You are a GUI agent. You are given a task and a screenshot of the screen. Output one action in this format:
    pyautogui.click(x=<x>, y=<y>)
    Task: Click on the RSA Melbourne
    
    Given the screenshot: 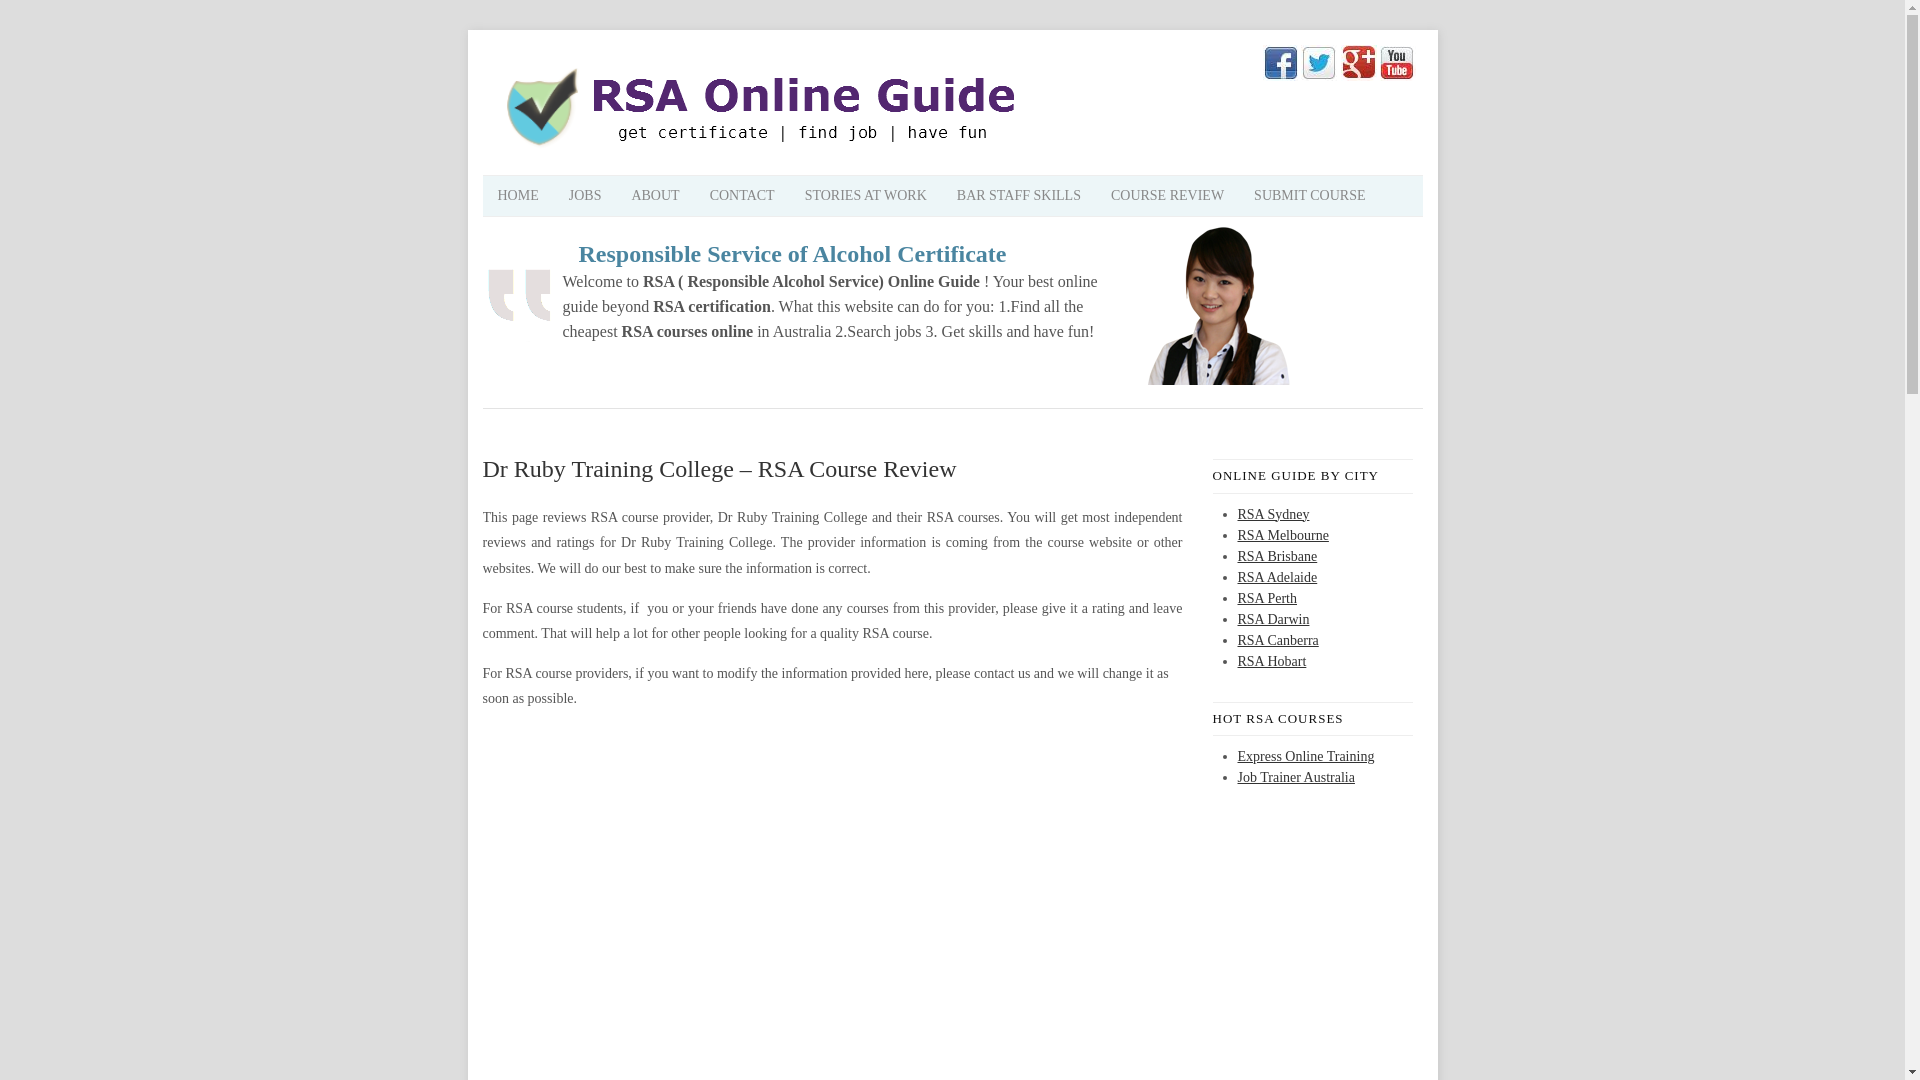 What is the action you would take?
    pyautogui.click(x=1283, y=536)
    